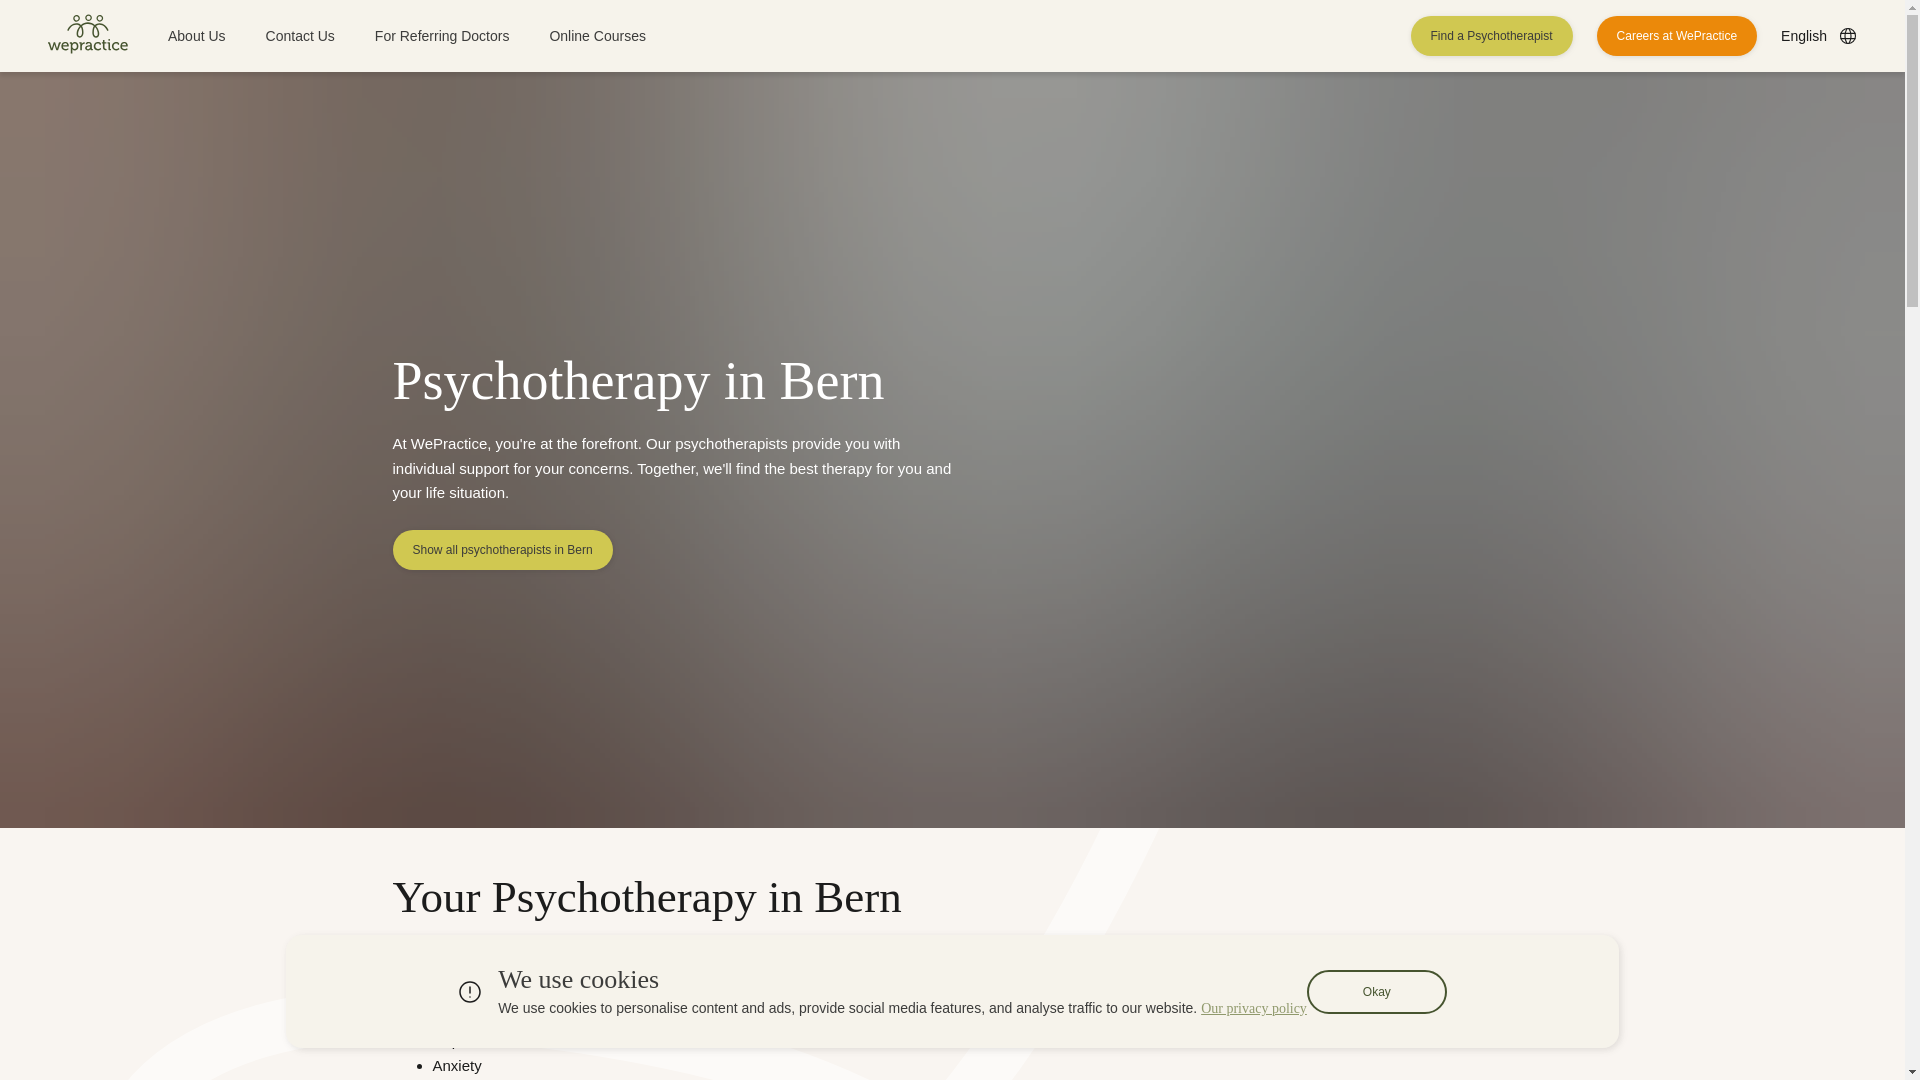  What do you see at coordinates (1492, 36) in the screenshot?
I see `Find a Psychotherapist` at bounding box center [1492, 36].